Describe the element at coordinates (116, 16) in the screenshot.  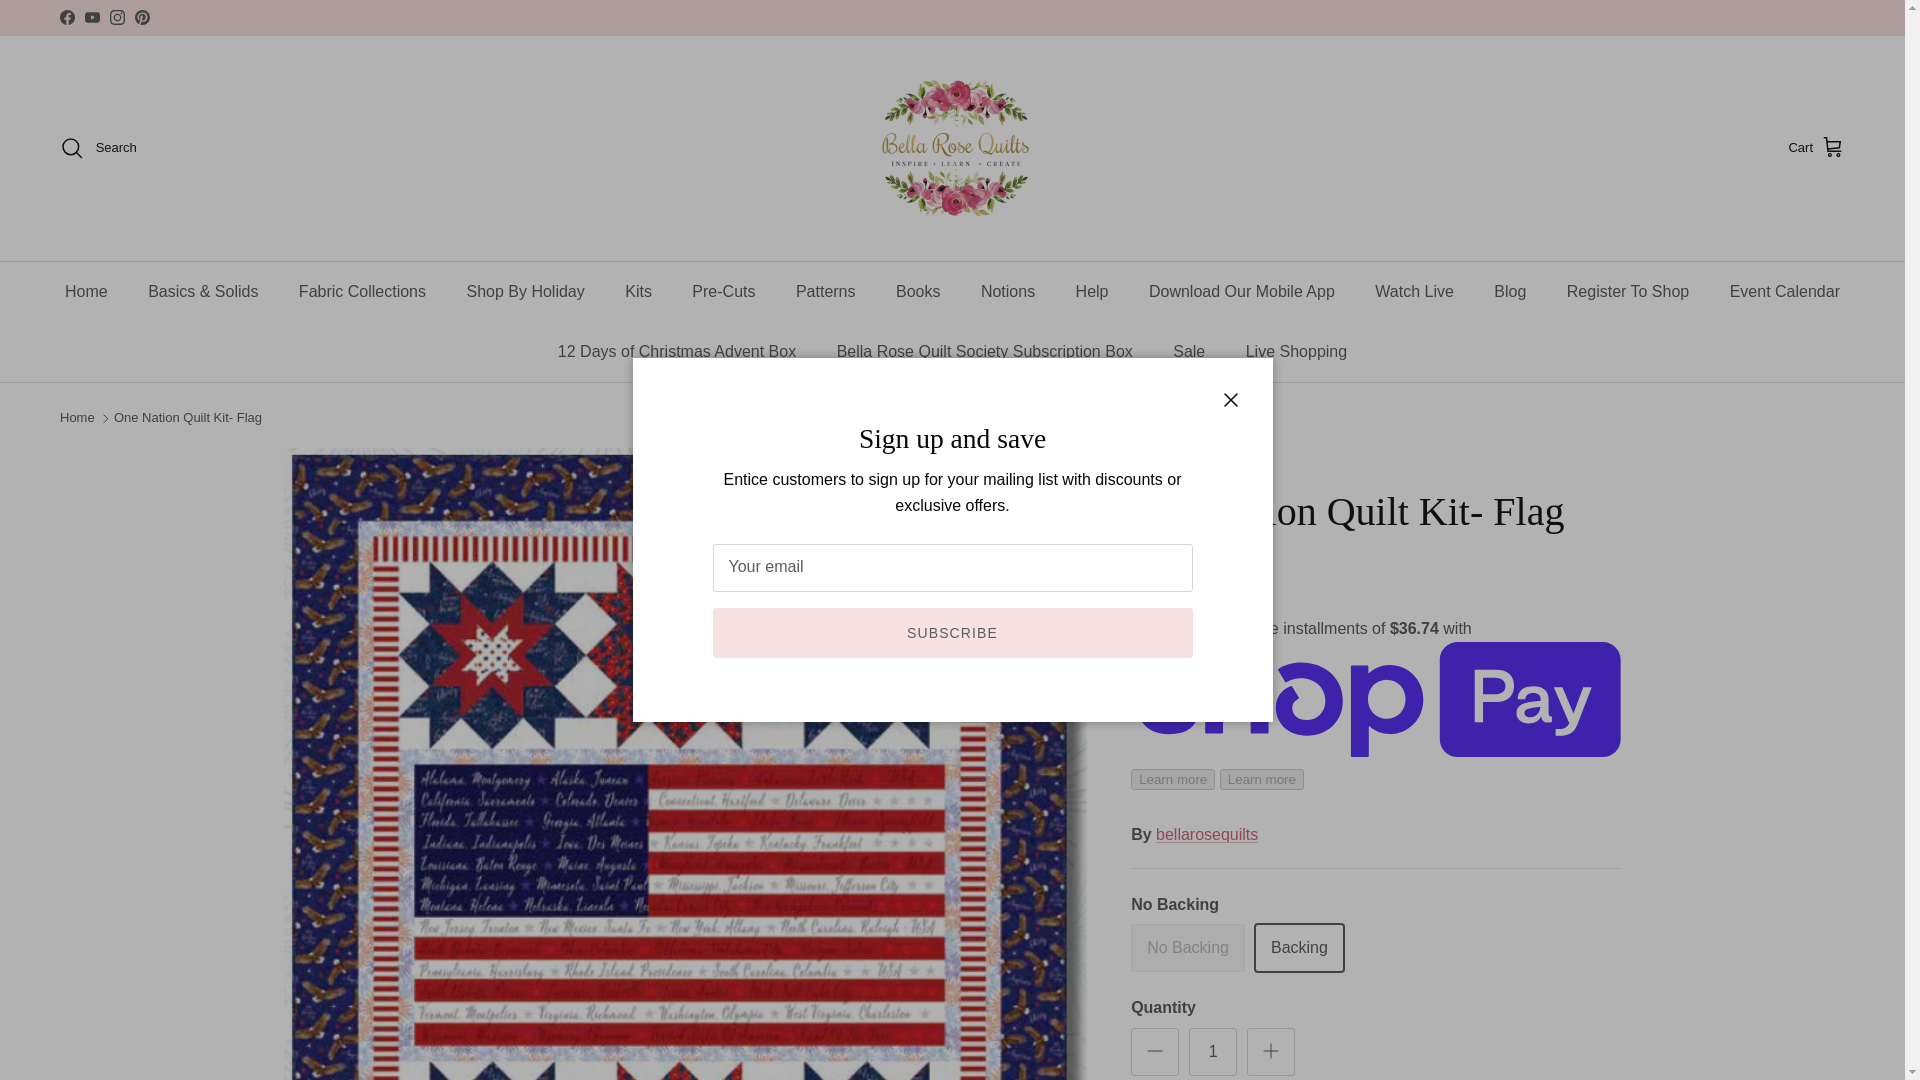
I see `bellarosequilts on Instagram` at that location.